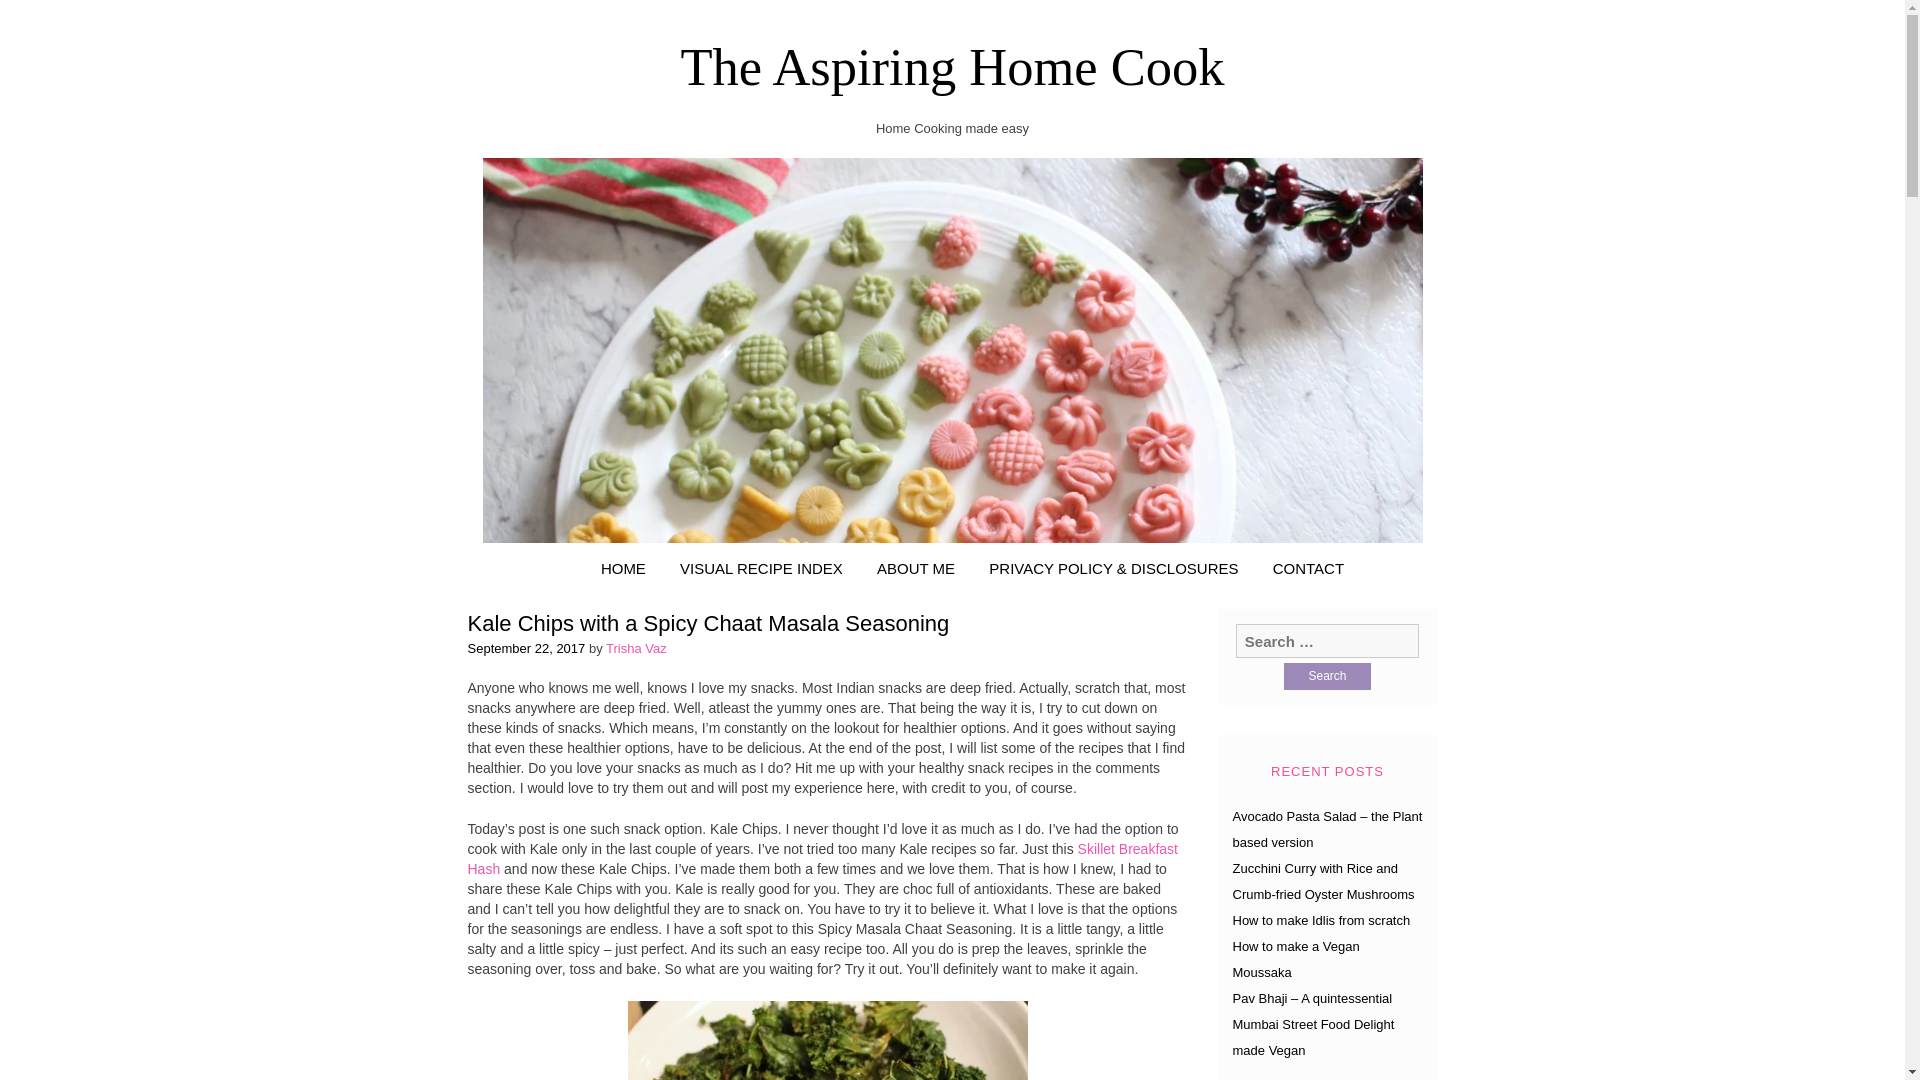 This screenshot has width=1920, height=1080. Describe the element at coordinates (1308, 568) in the screenshot. I see `CONTACT` at that location.